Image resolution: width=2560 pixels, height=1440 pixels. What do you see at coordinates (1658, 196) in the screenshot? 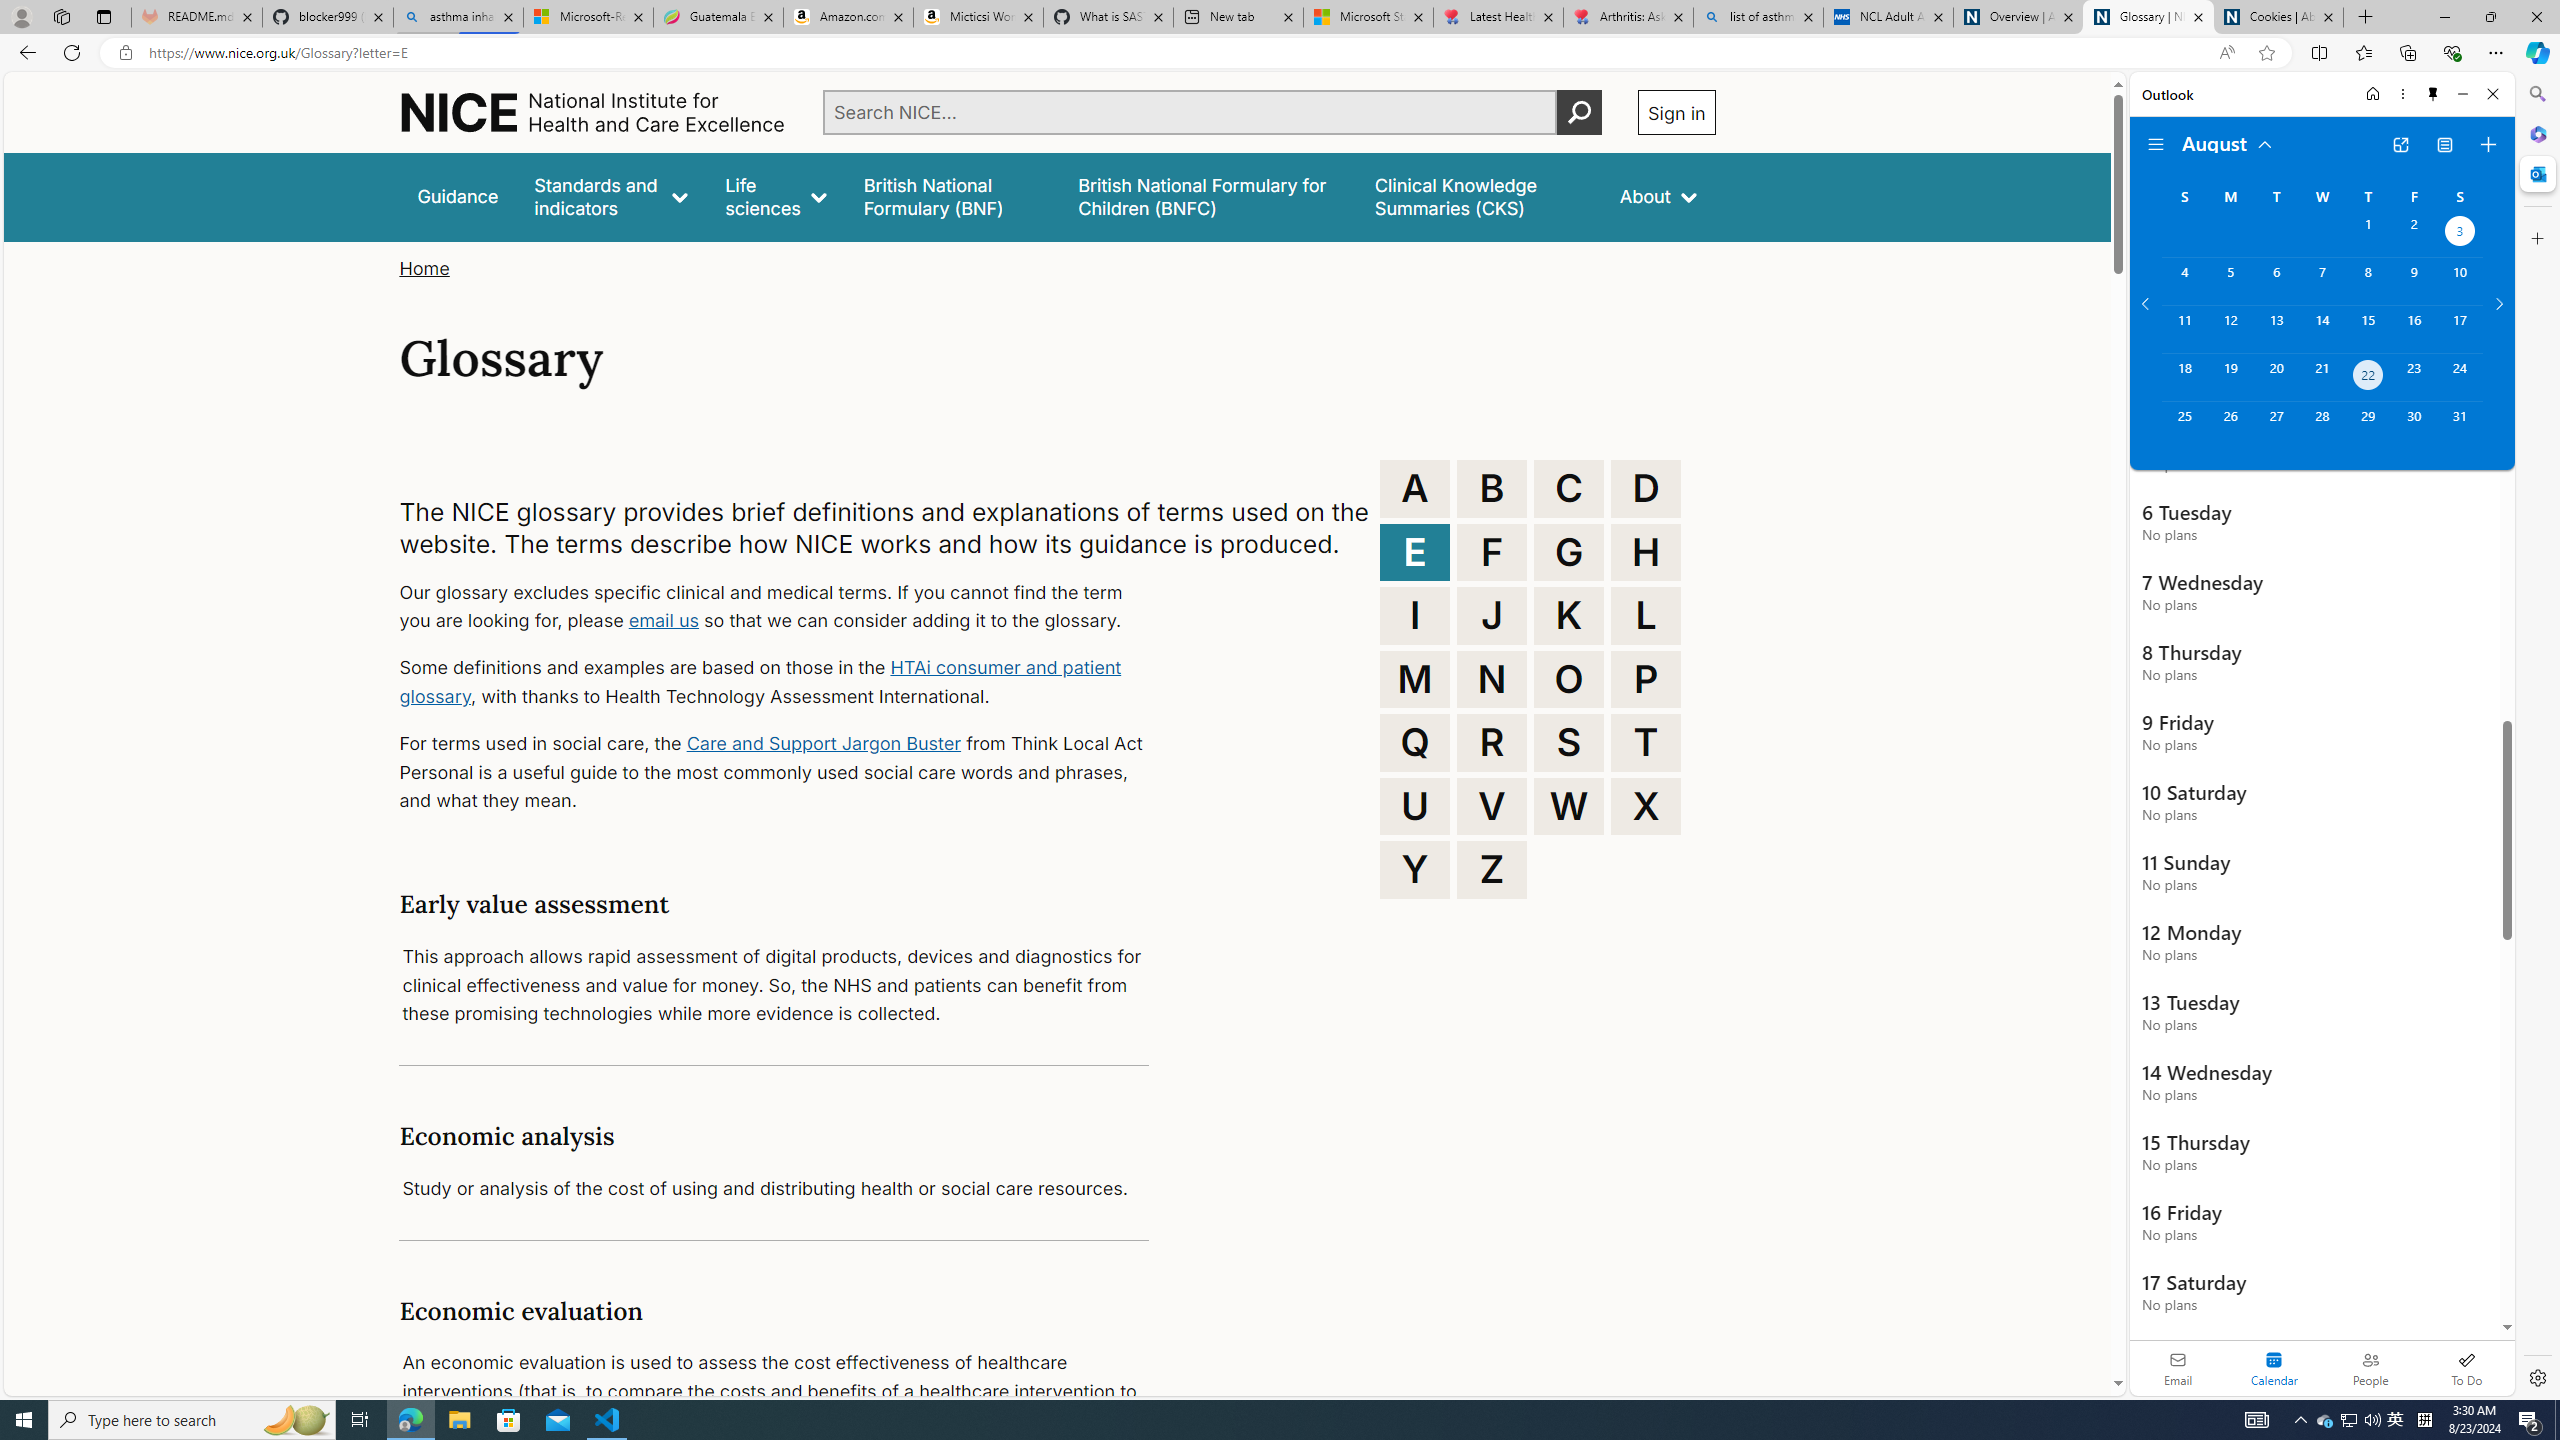
I see `About` at bounding box center [1658, 196].